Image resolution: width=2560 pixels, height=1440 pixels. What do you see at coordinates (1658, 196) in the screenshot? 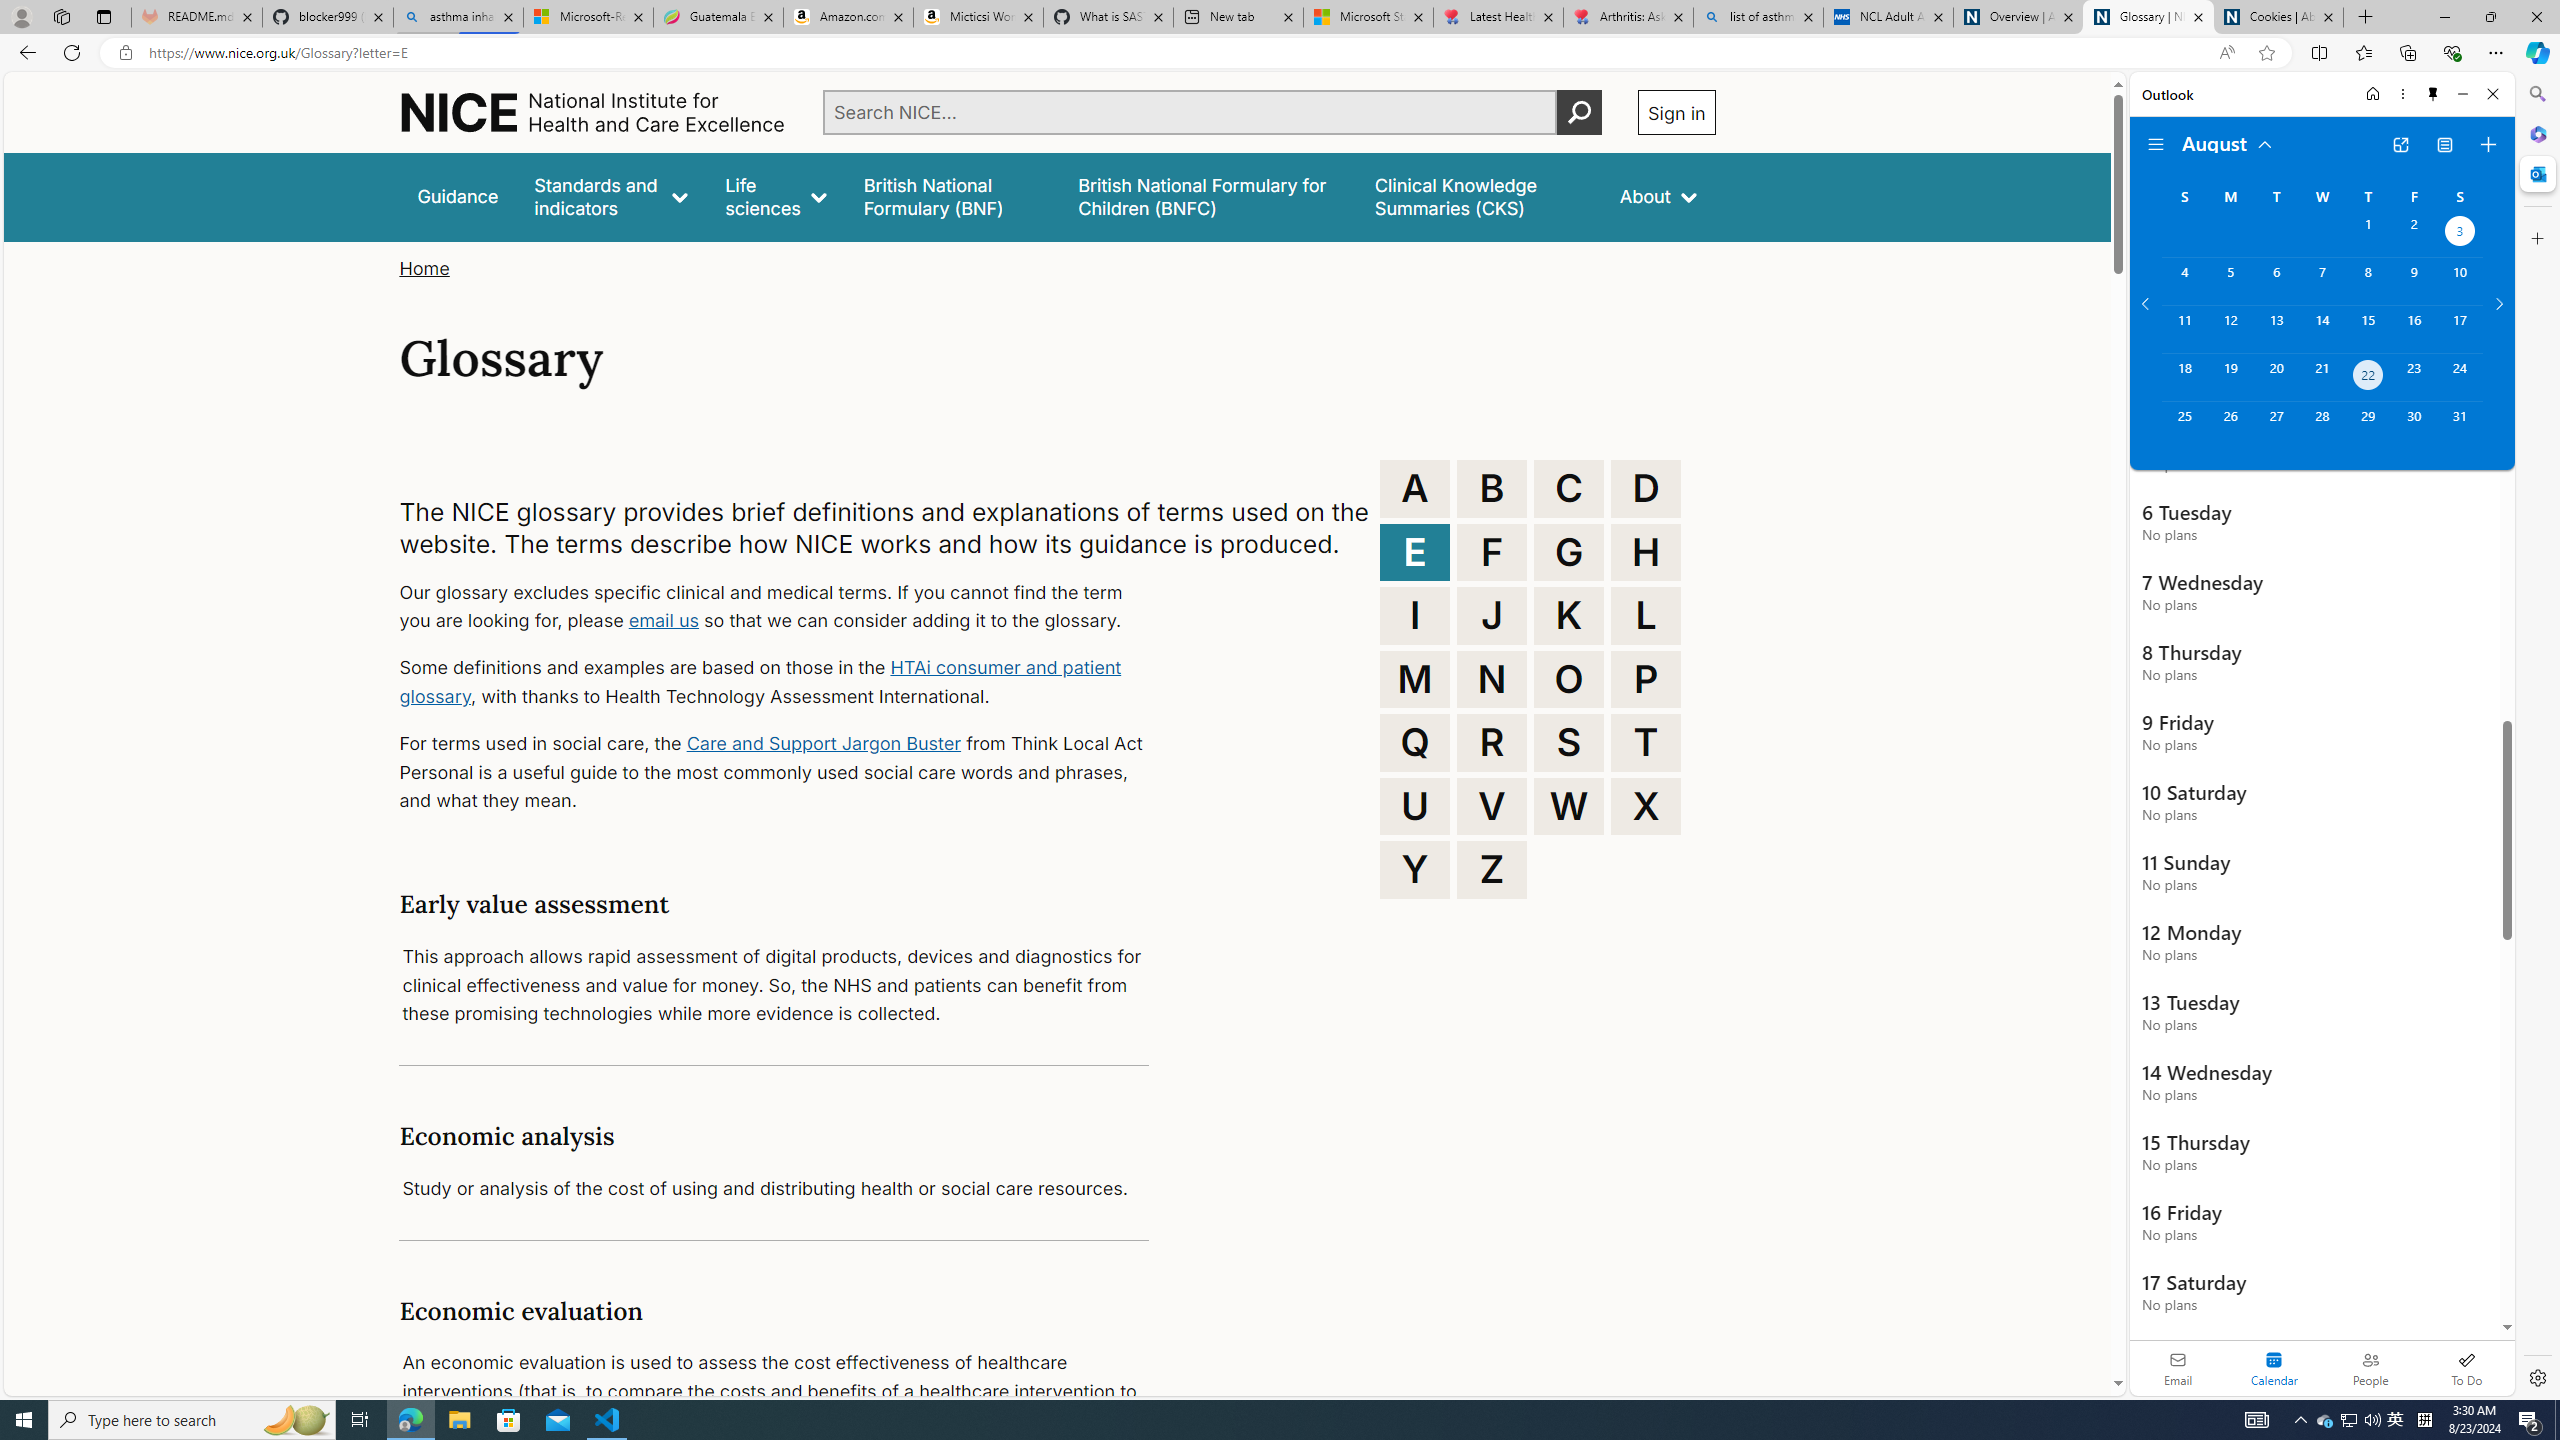
I see `About` at bounding box center [1658, 196].